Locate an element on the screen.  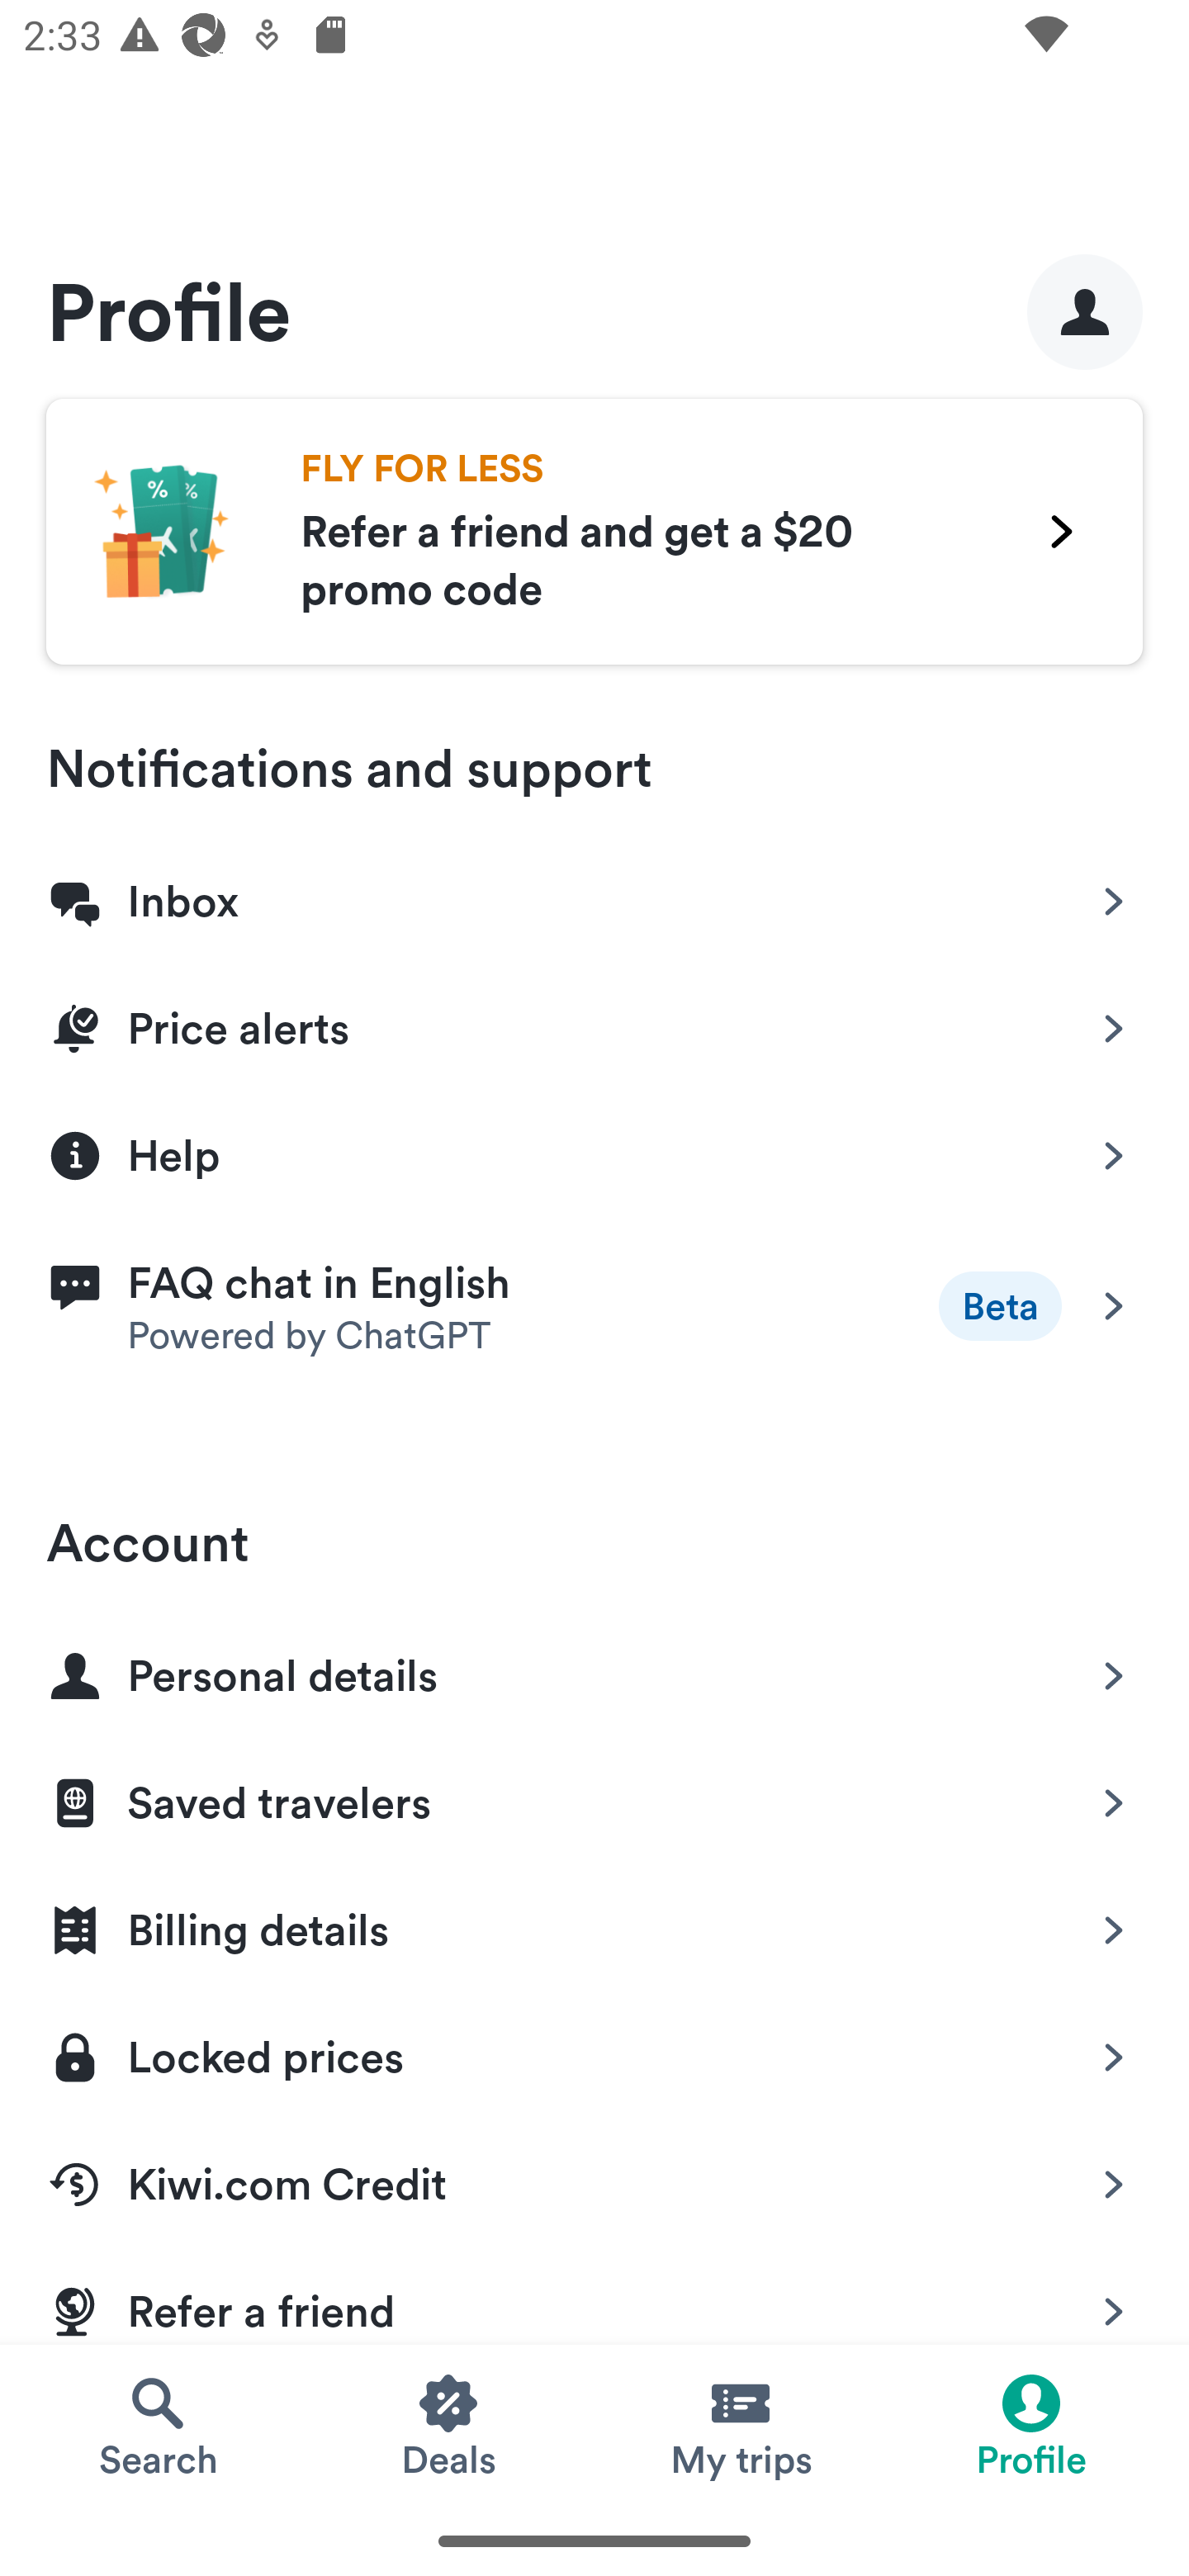
Billing details is located at coordinates (594, 1924).